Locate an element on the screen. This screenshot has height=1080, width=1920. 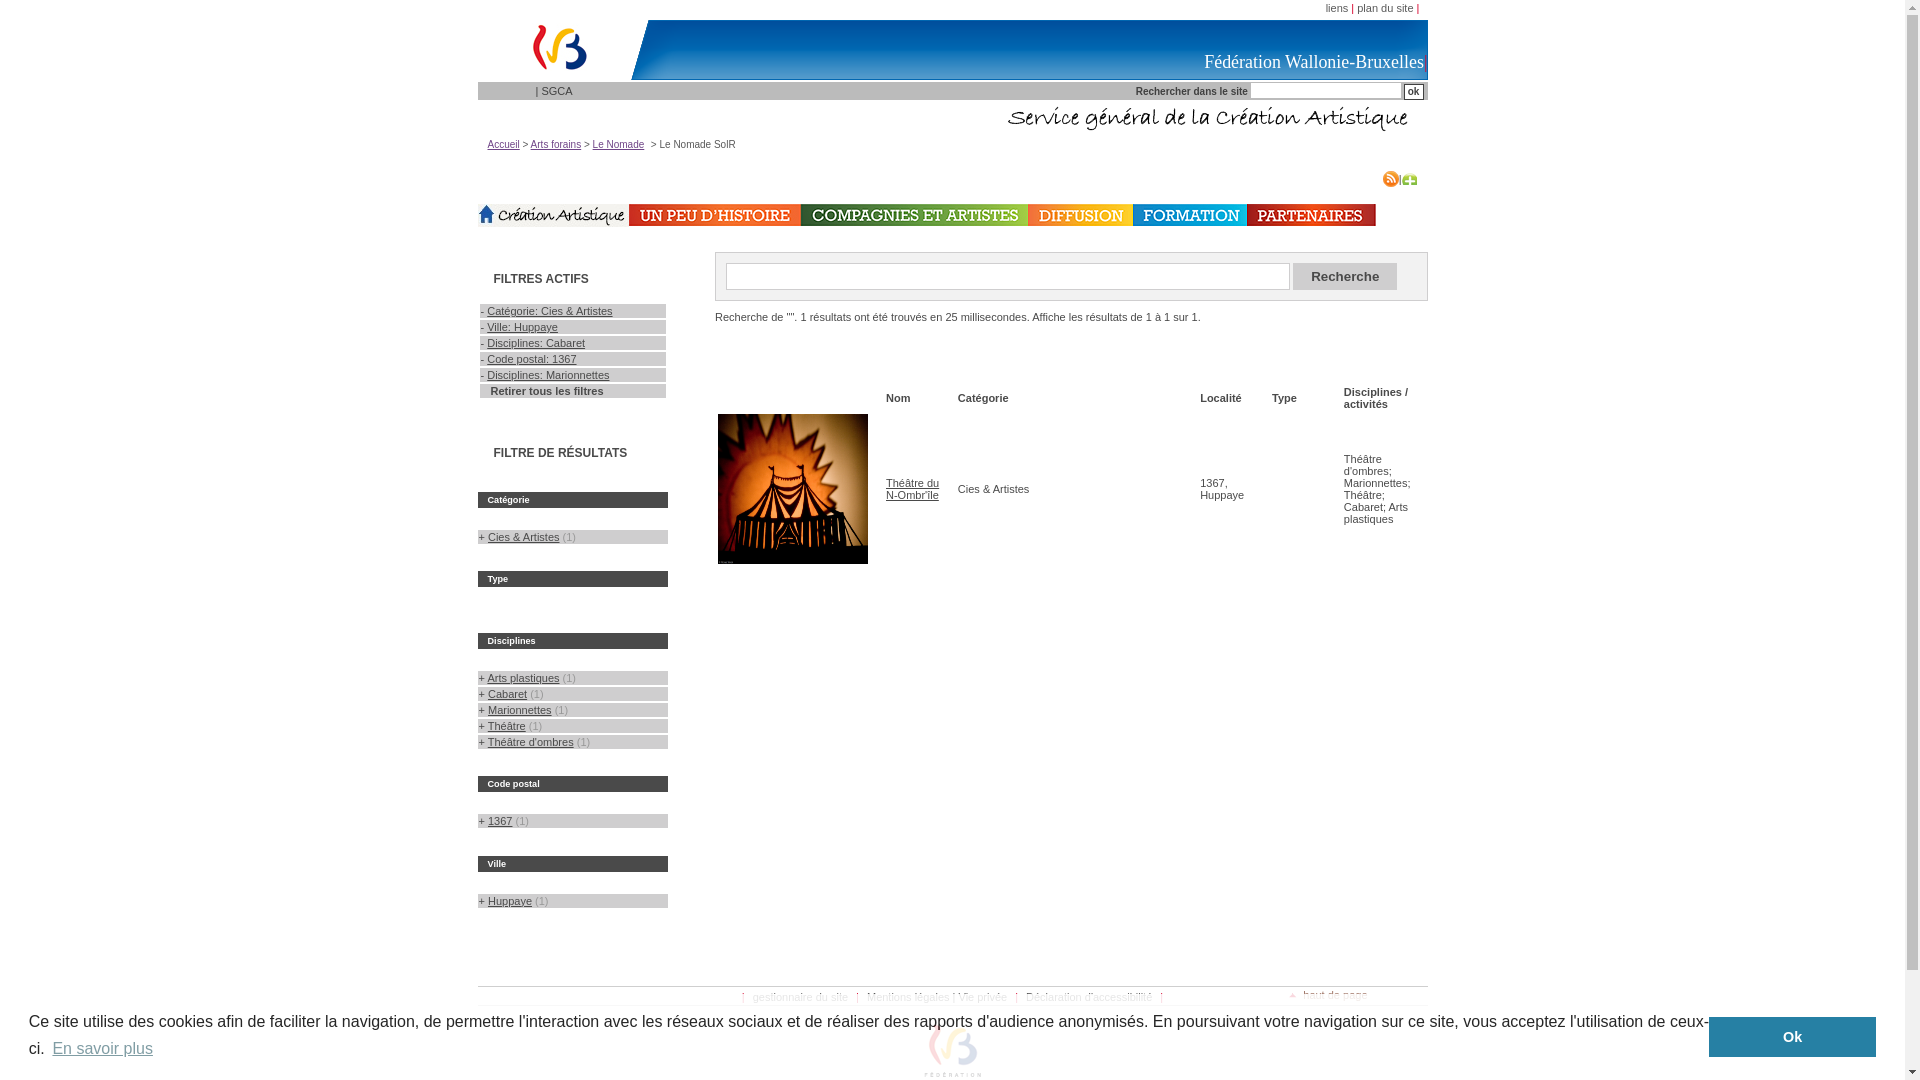
Marionnettes is located at coordinates (520, 710).